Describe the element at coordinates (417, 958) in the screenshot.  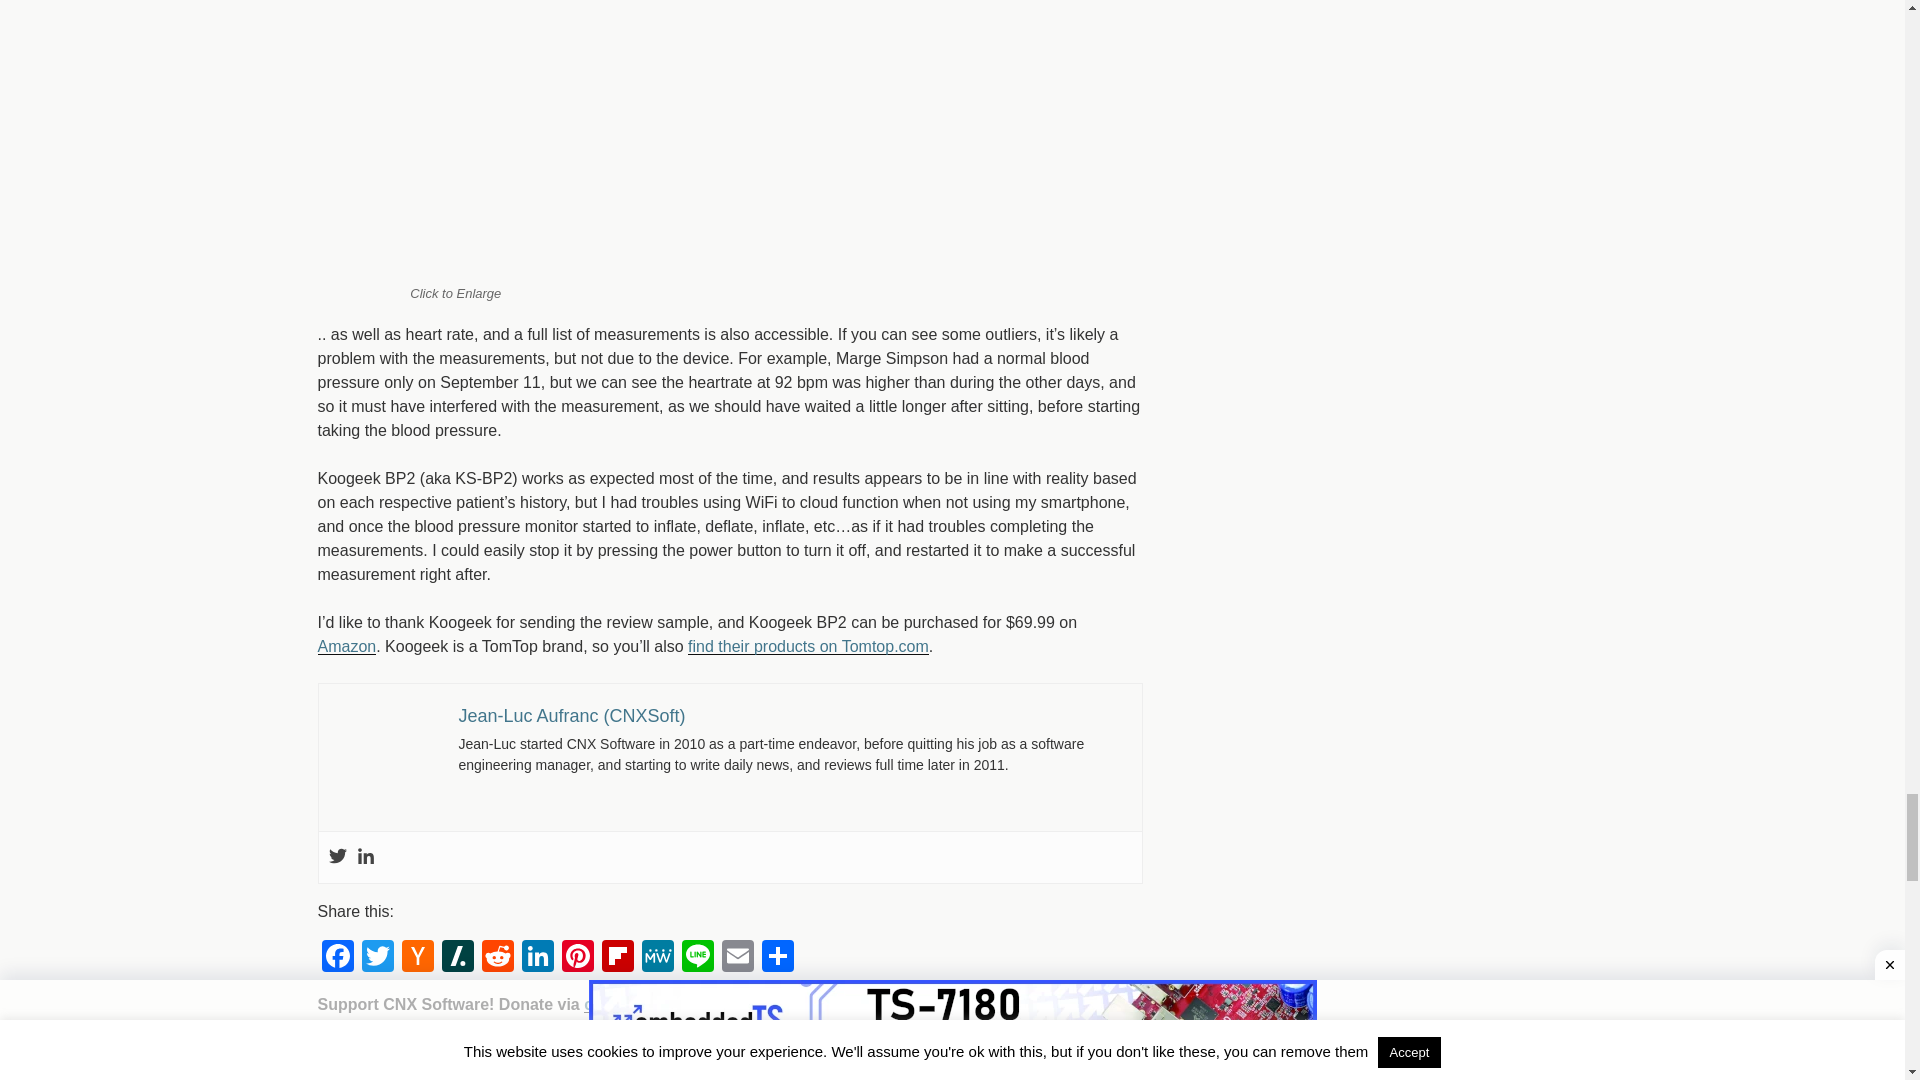
I see `Hacker News` at that location.